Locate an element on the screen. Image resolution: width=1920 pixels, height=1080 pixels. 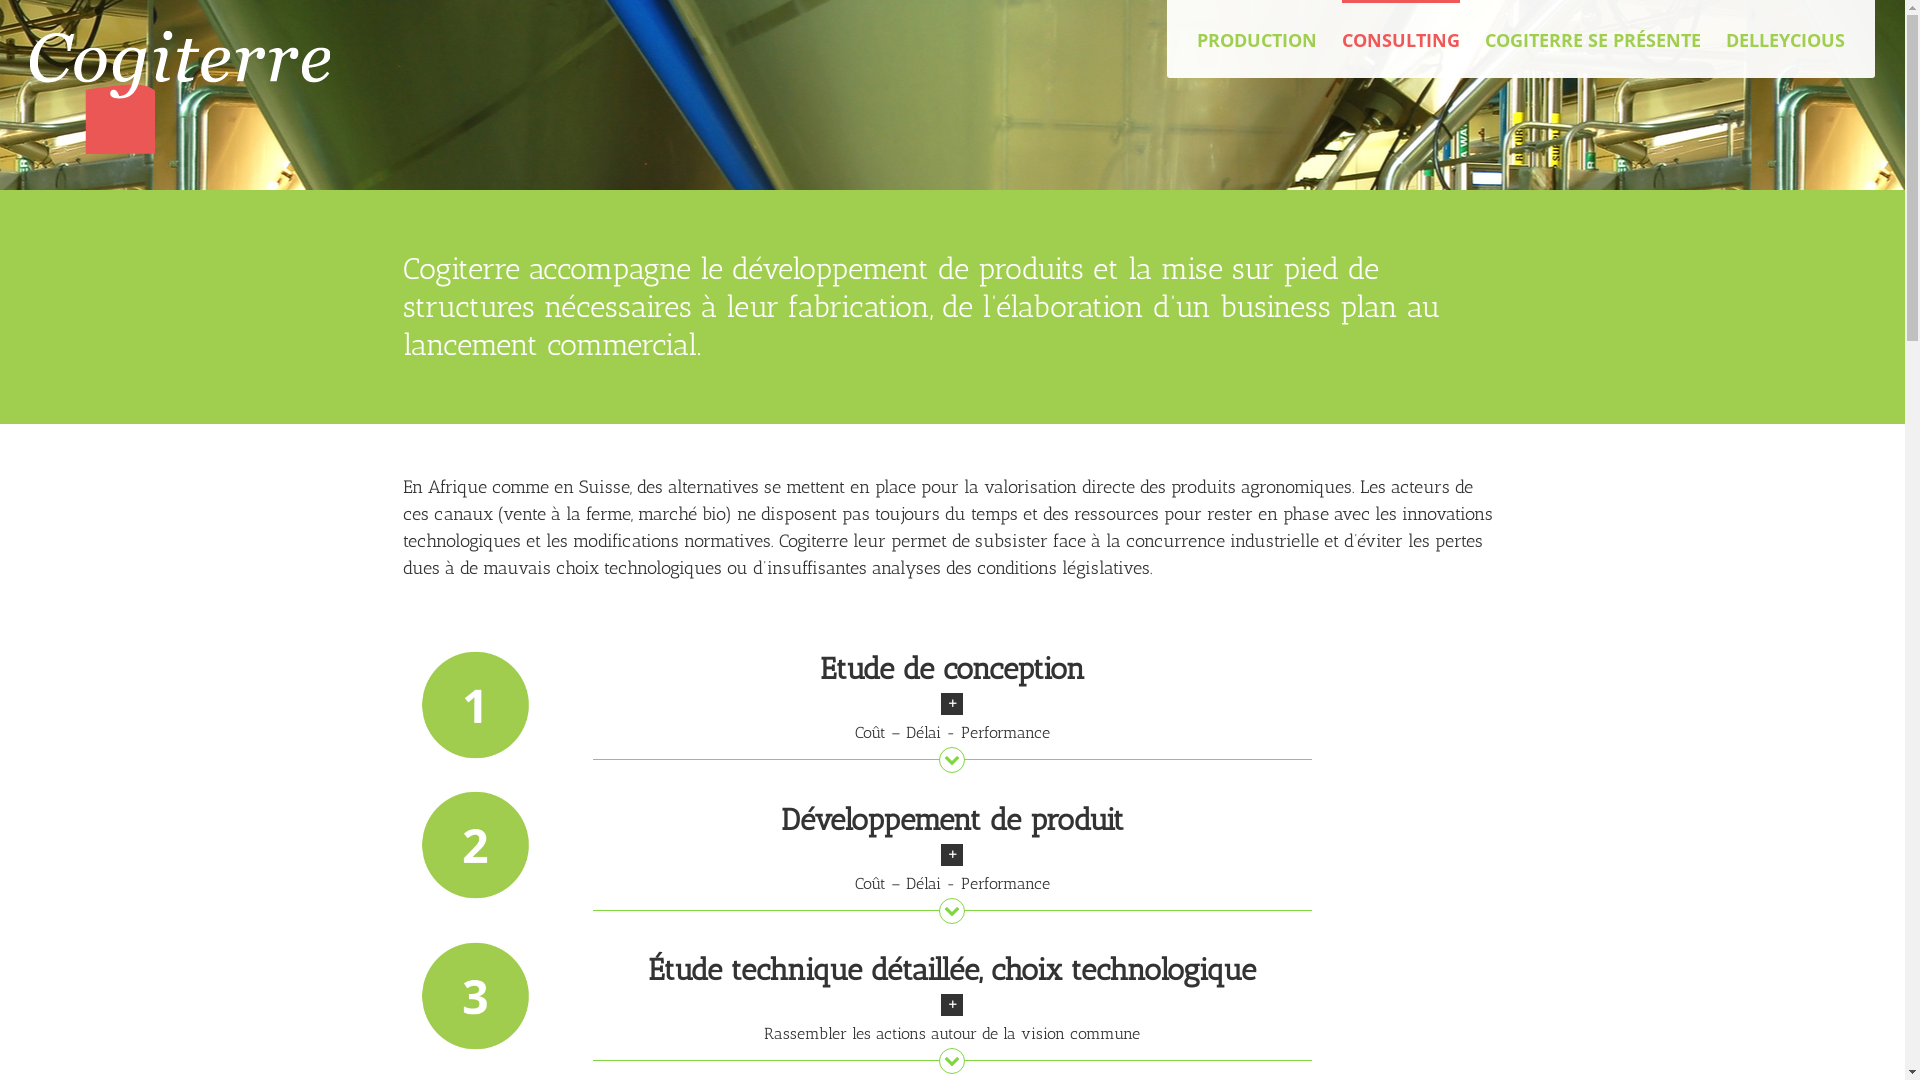
DELLEYCIOUS is located at coordinates (1786, 38).